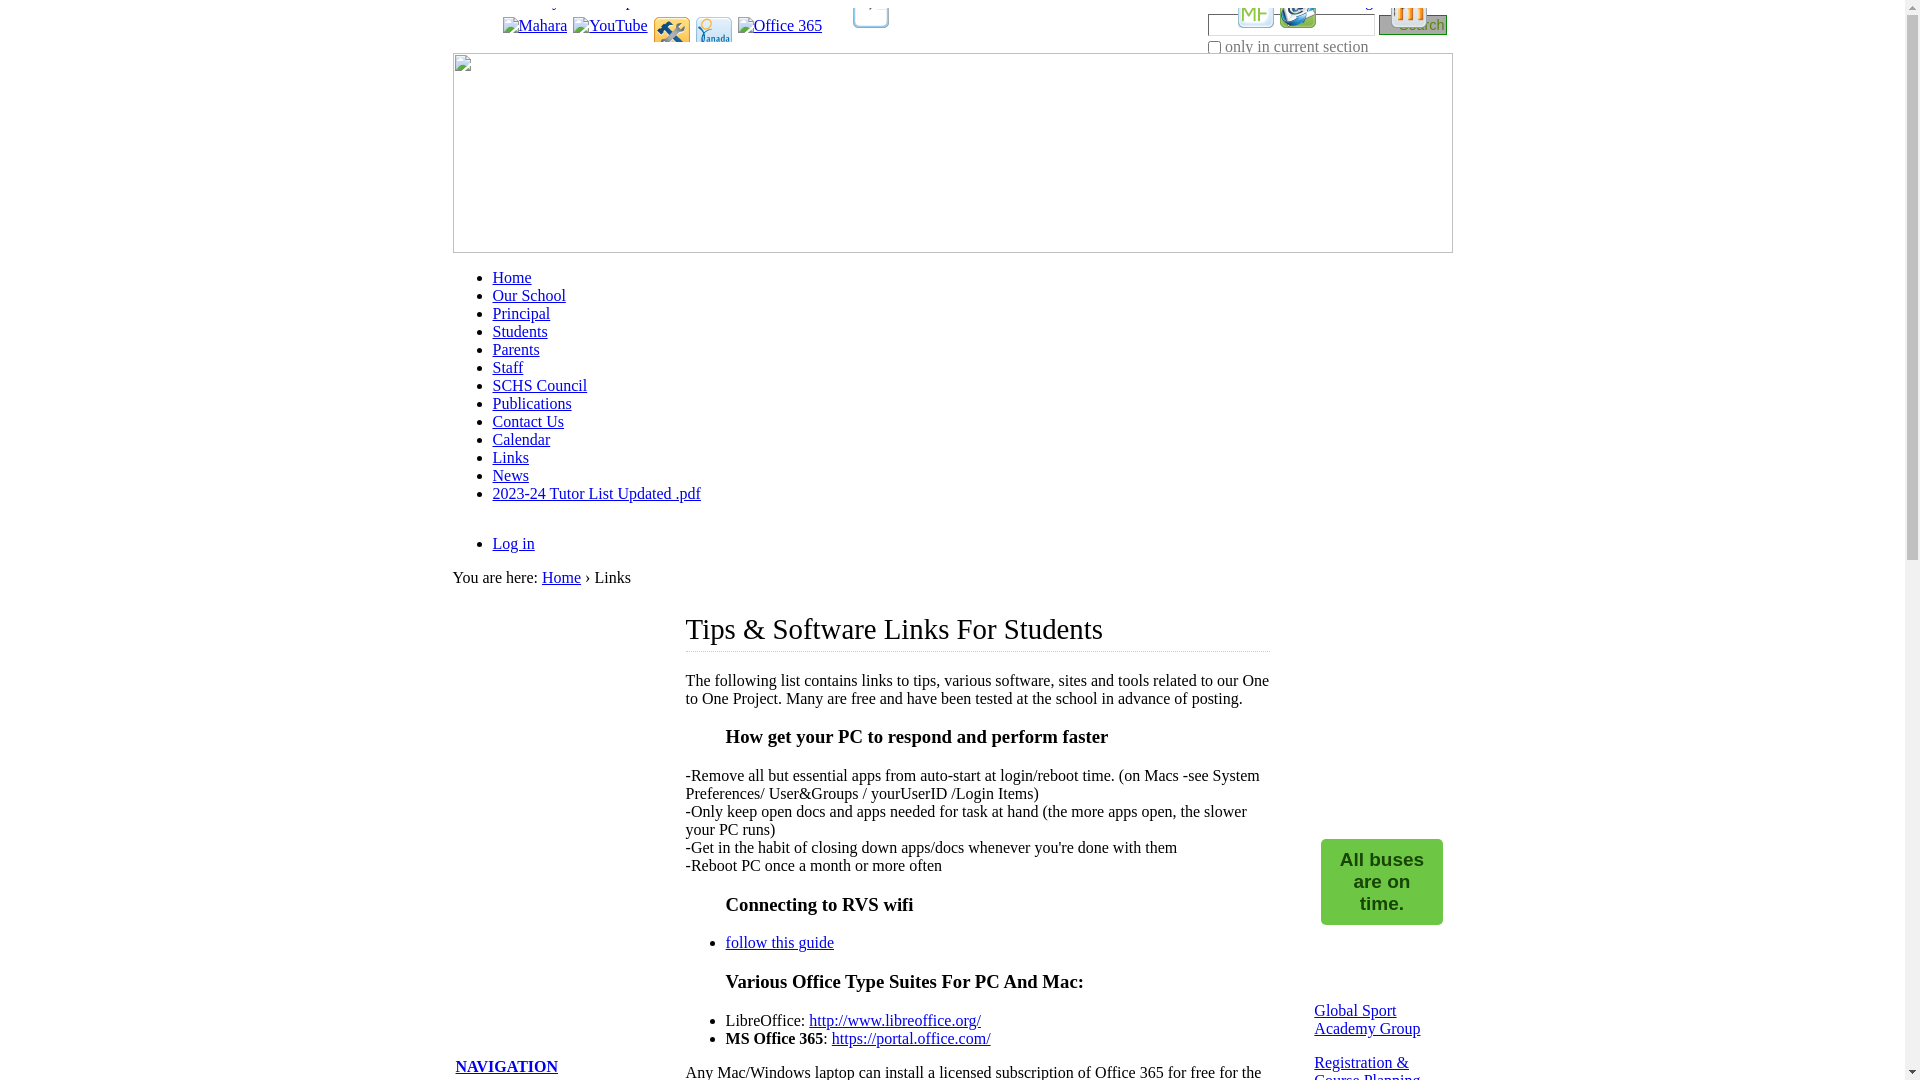 Image resolution: width=1920 pixels, height=1080 pixels. I want to click on Publications, so click(531, 404).